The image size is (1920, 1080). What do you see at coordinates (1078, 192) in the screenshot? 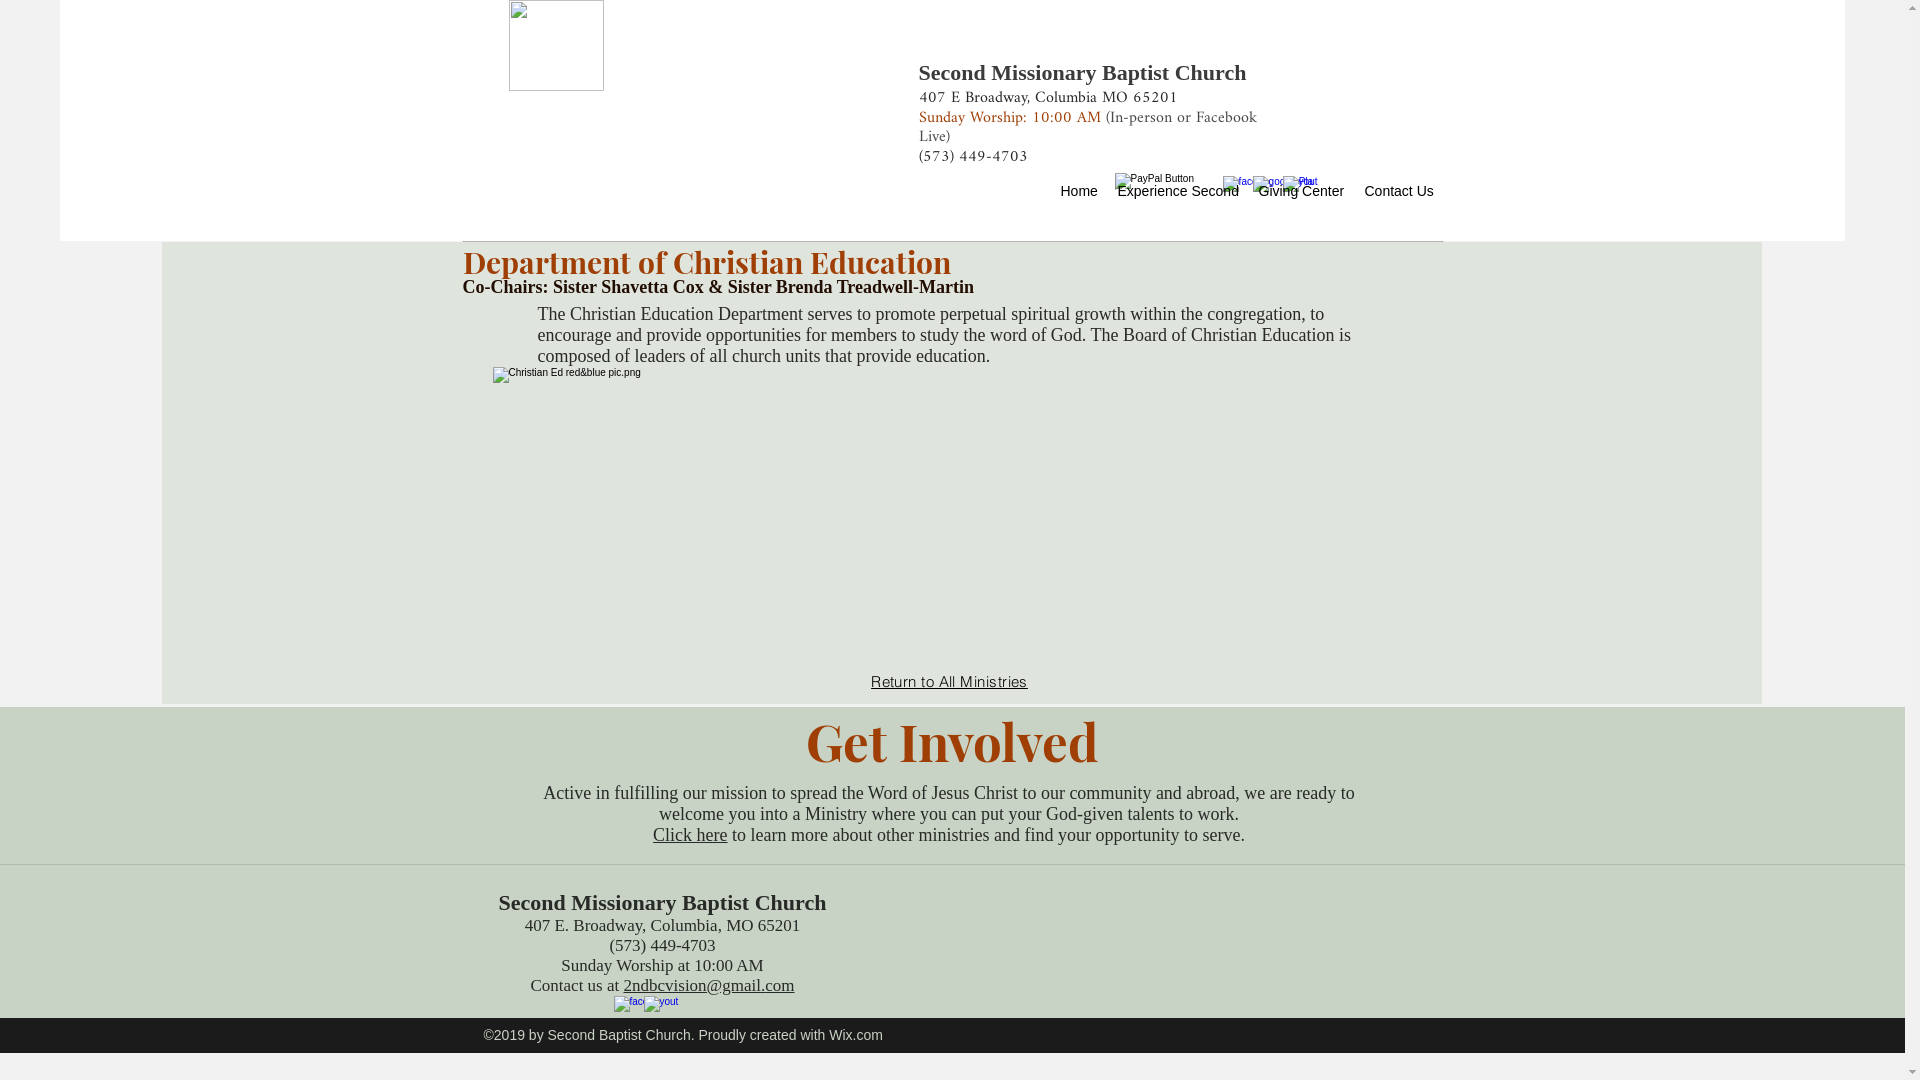
I see `Home` at bounding box center [1078, 192].